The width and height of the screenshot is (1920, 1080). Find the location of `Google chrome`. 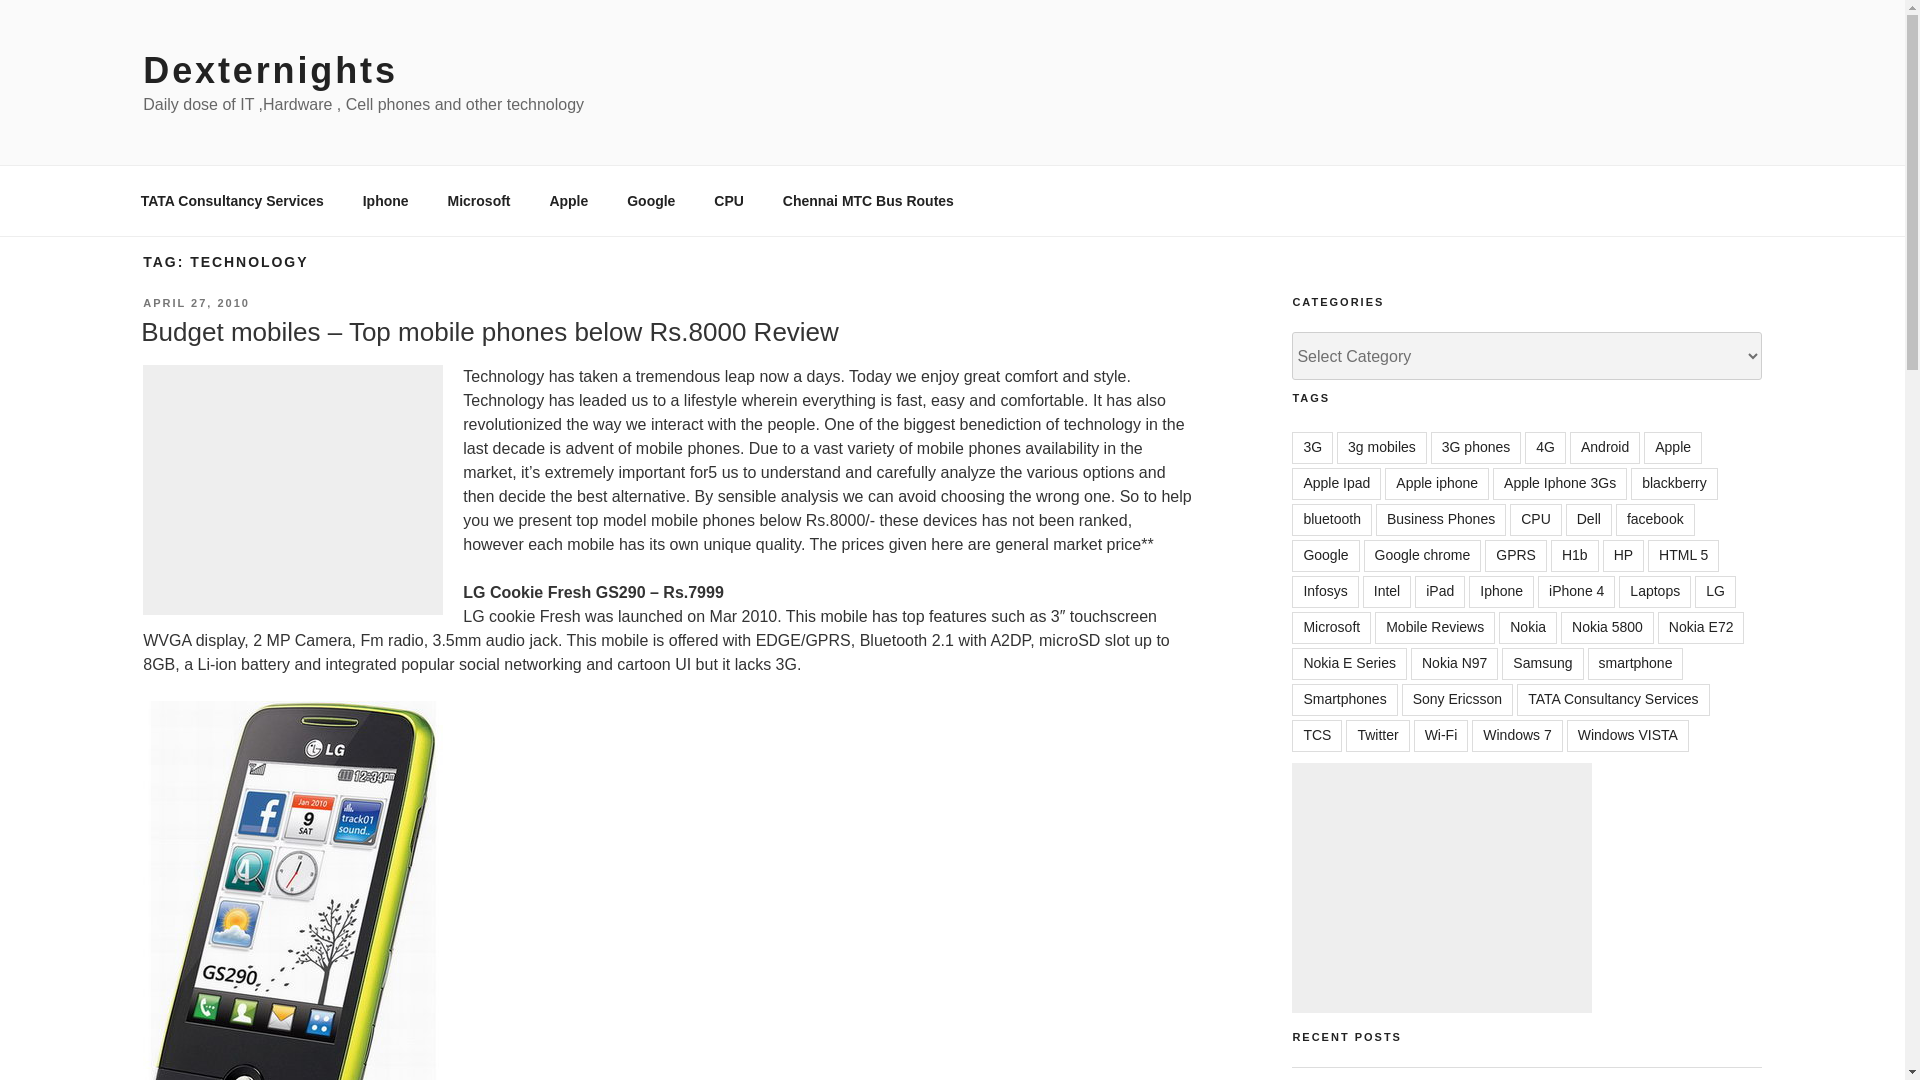

Google chrome is located at coordinates (1422, 556).